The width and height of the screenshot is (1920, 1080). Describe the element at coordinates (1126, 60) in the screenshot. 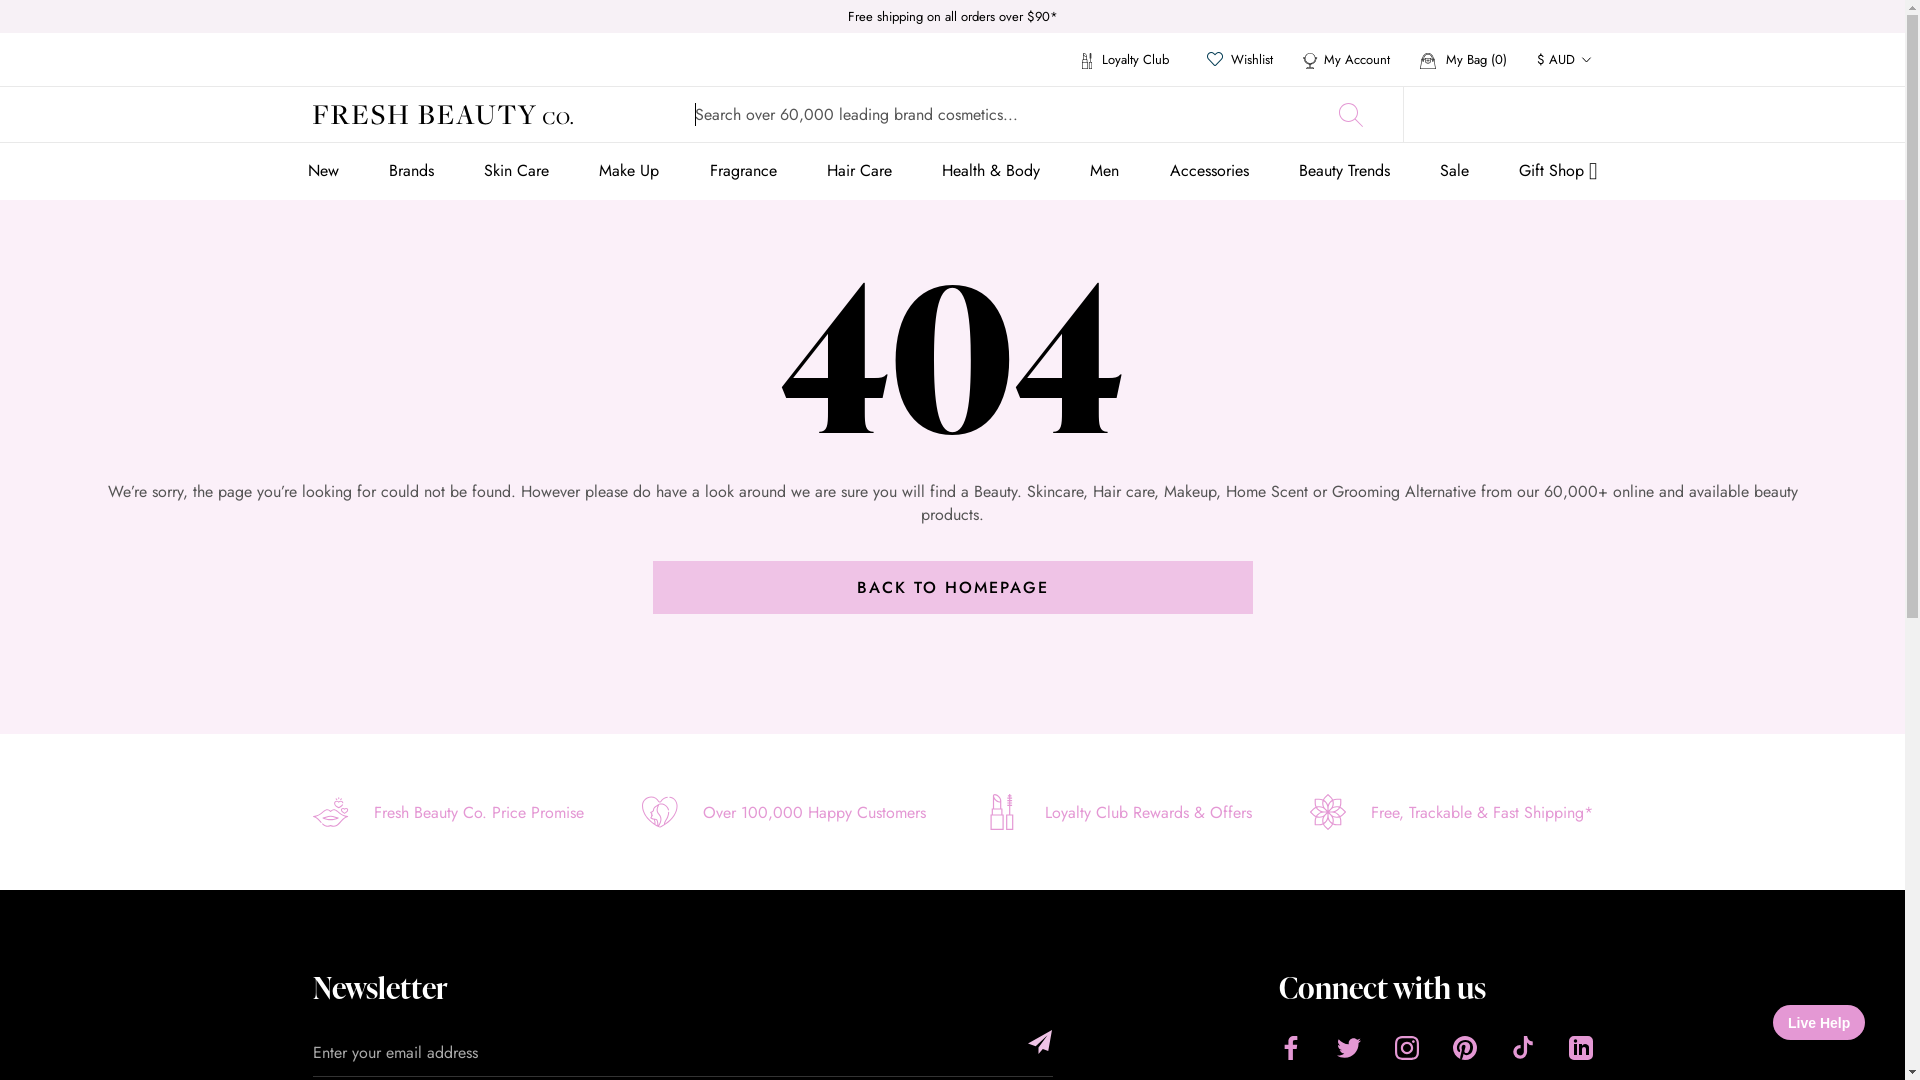

I see `Loyalty Club` at that location.